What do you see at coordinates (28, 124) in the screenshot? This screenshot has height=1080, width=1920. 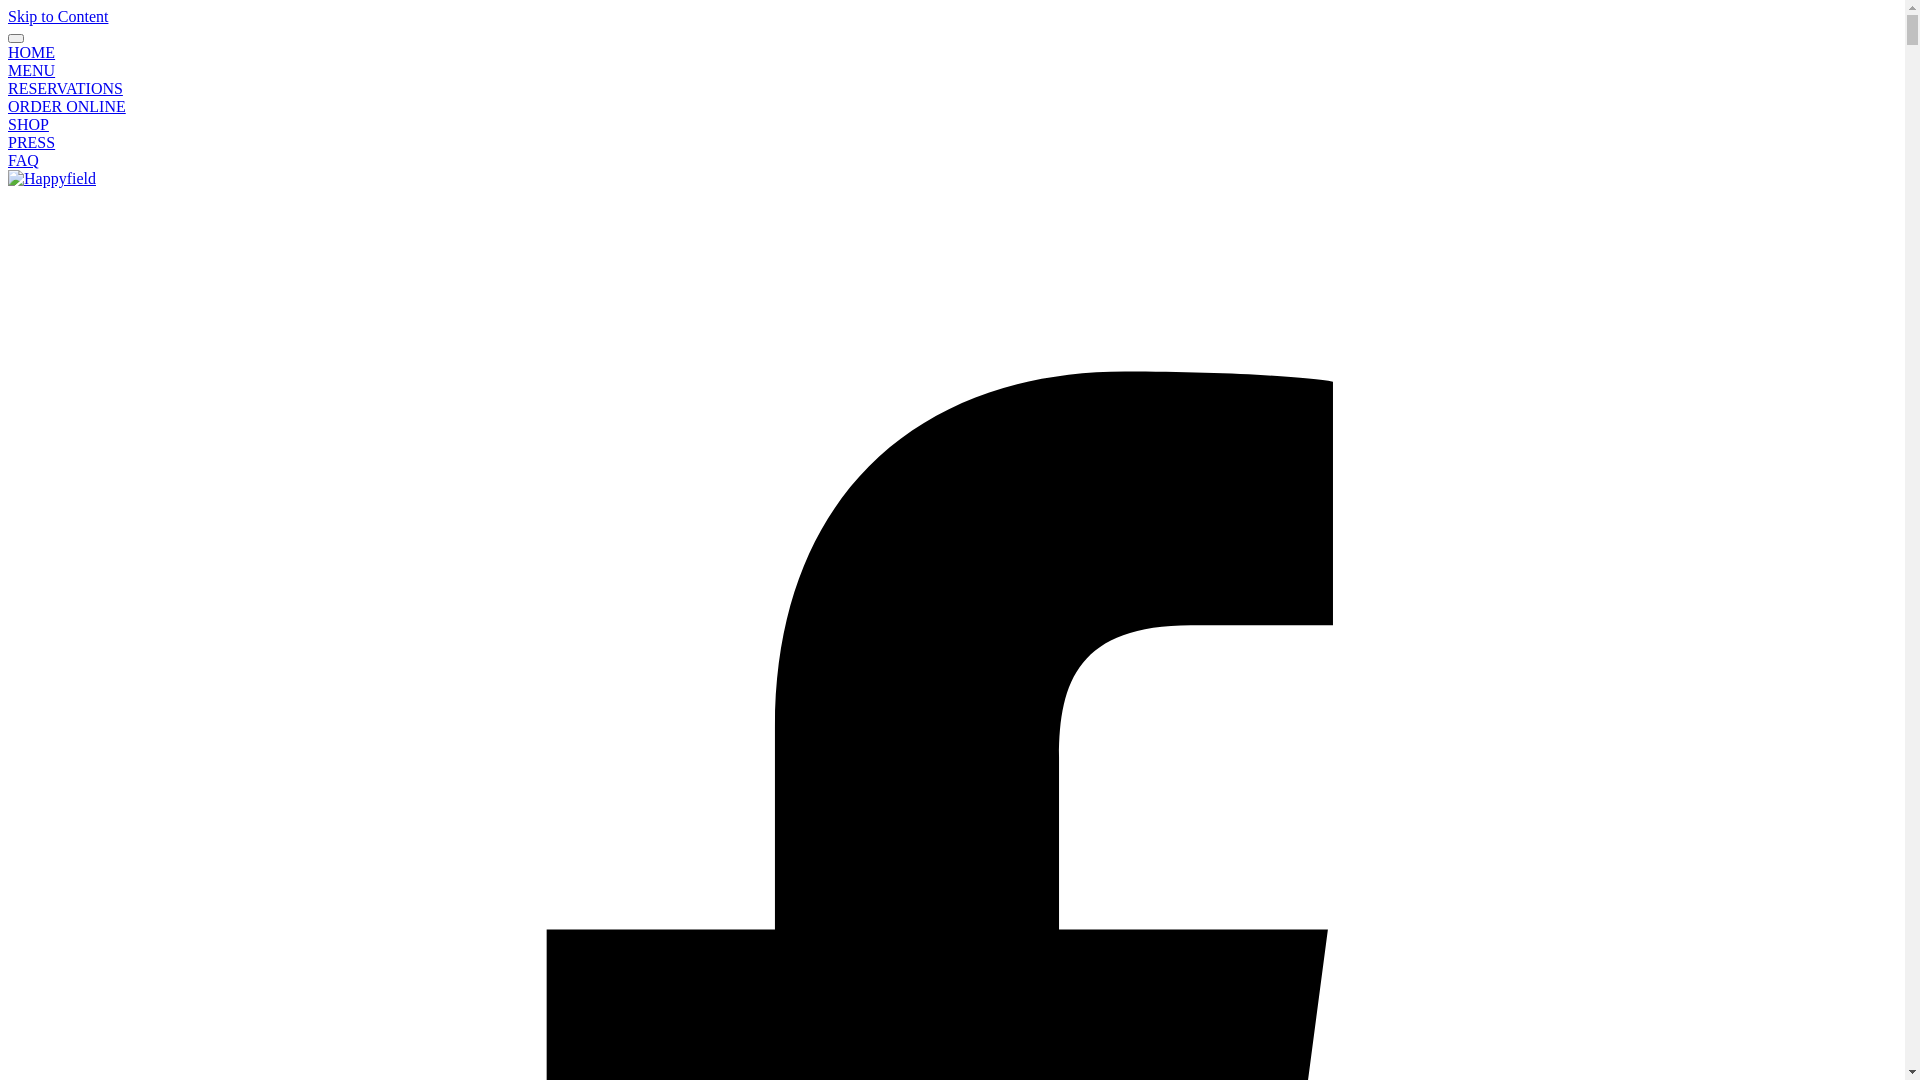 I see `SHOP` at bounding box center [28, 124].